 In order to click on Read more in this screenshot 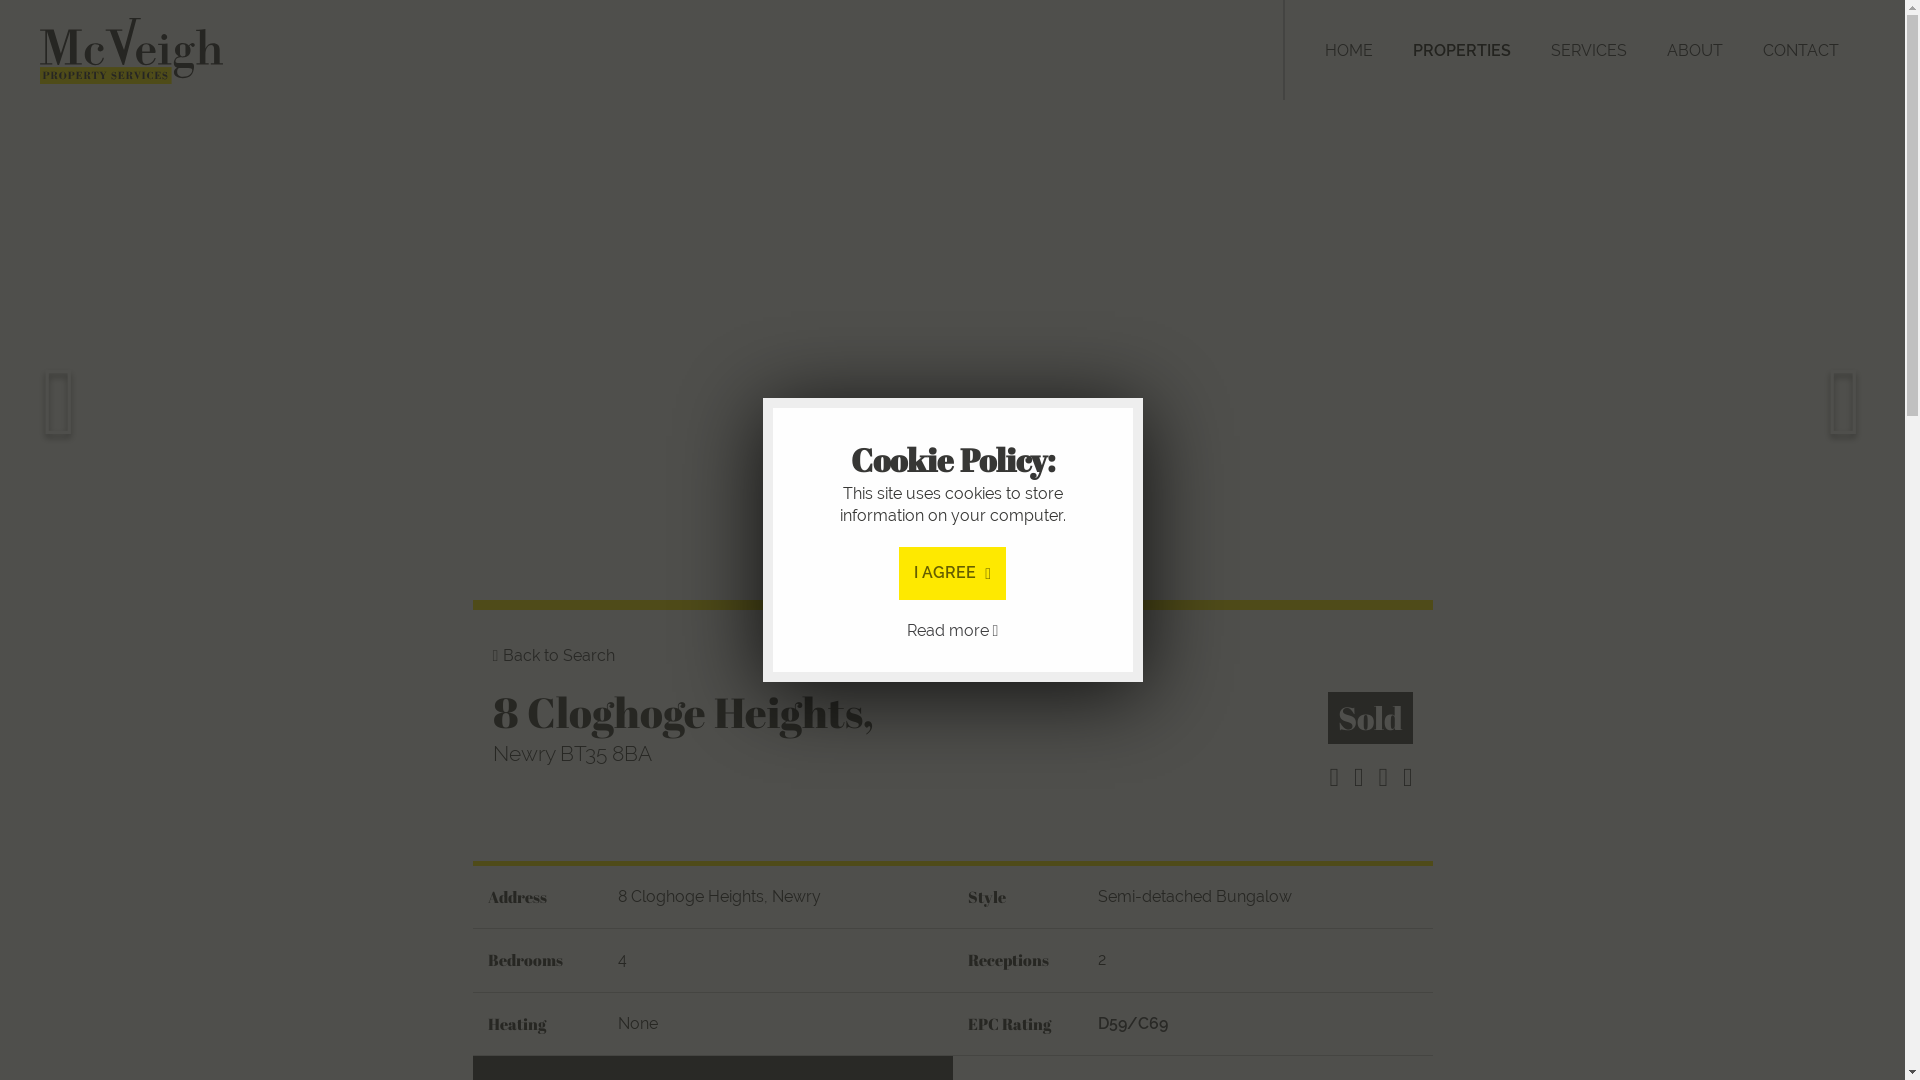, I will do `click(952, 702)`.